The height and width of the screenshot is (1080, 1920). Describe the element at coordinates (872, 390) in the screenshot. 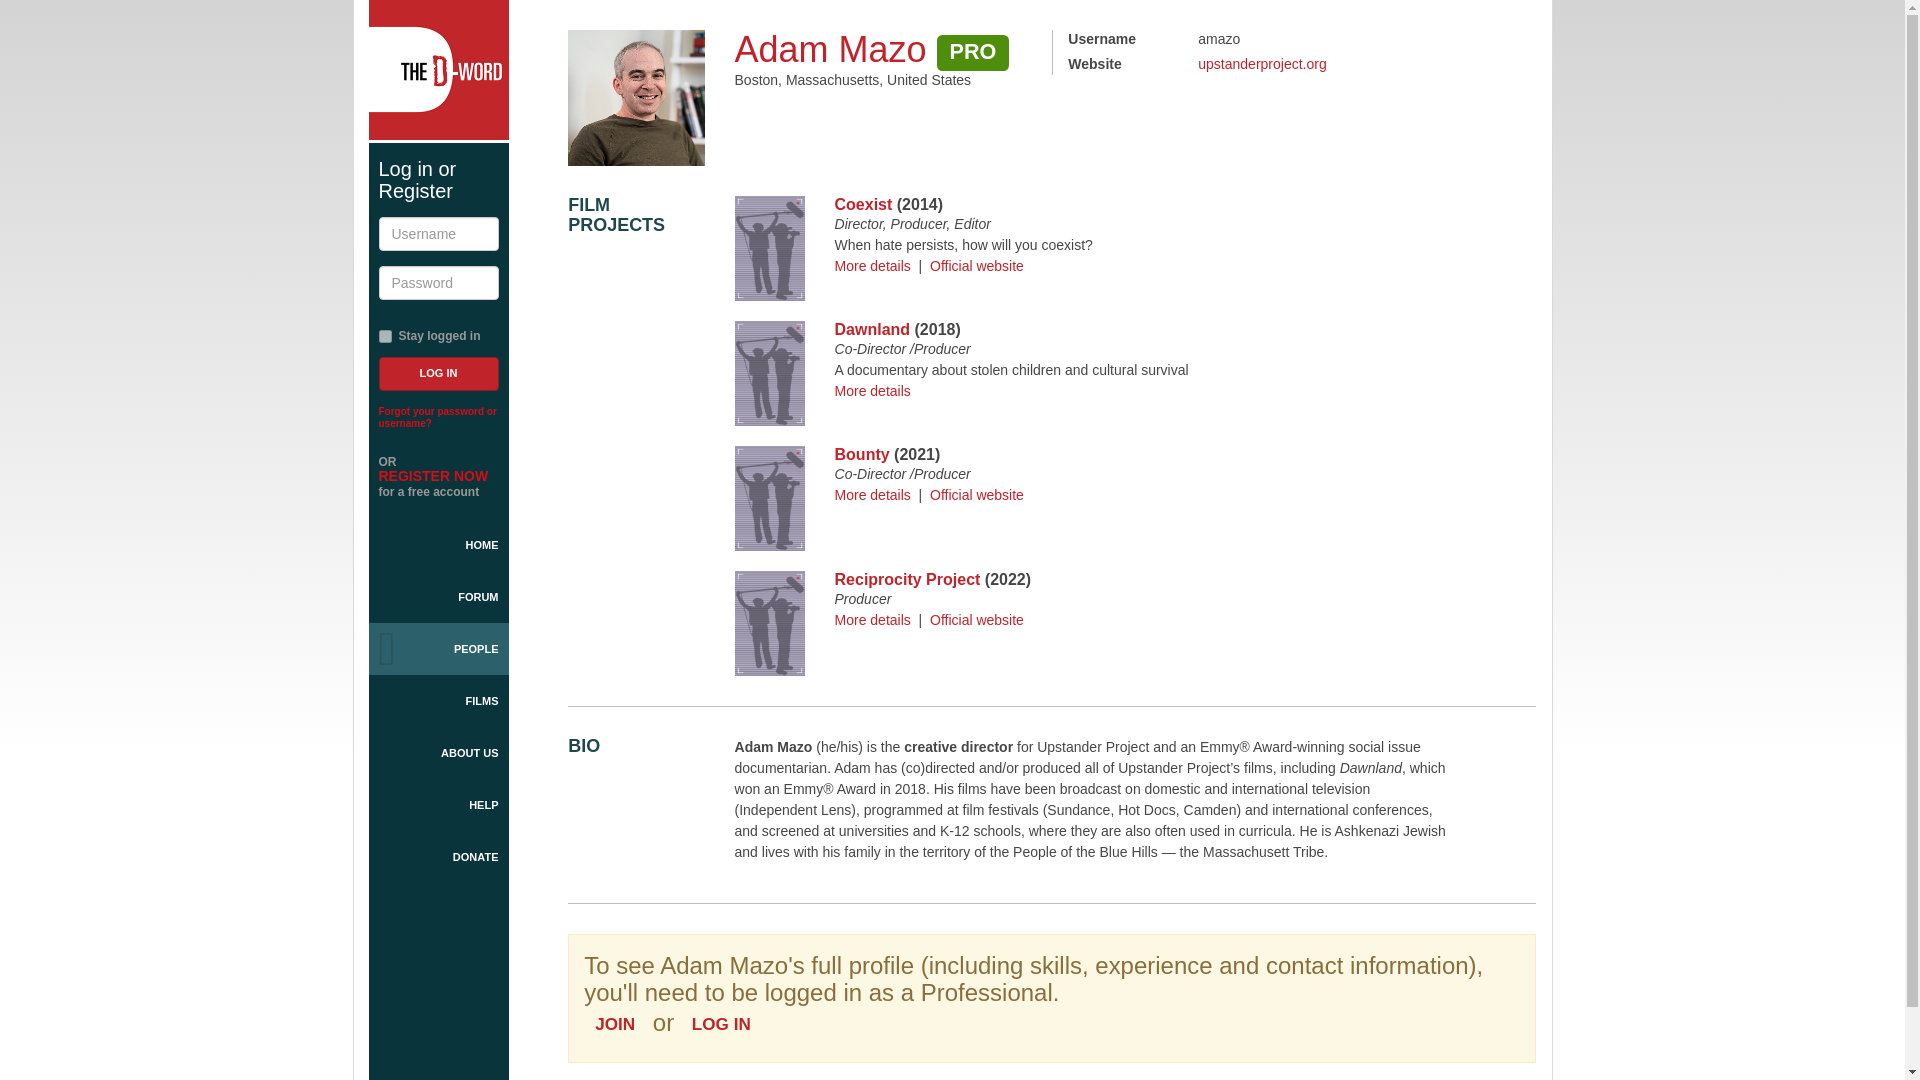

I see `More details` at that location.